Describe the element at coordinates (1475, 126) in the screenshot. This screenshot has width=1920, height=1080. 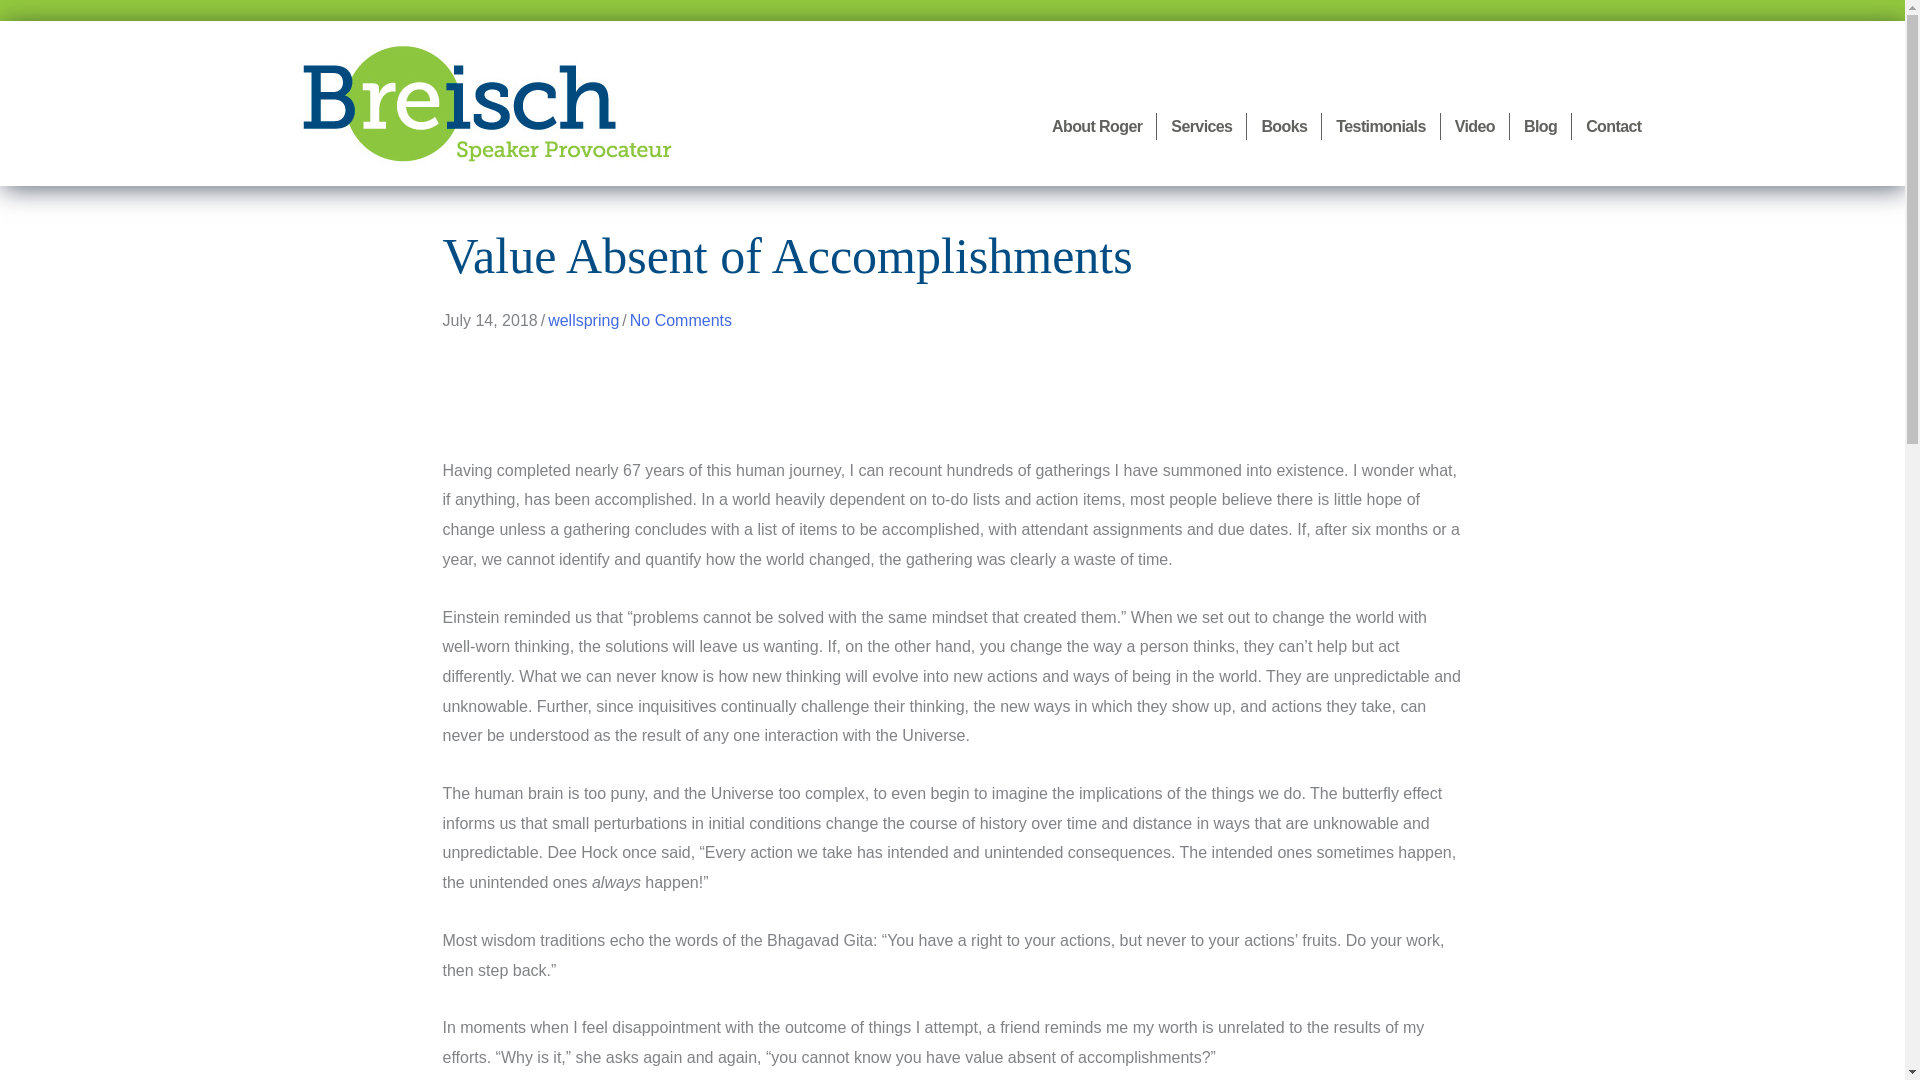
I see `Video` at that location.